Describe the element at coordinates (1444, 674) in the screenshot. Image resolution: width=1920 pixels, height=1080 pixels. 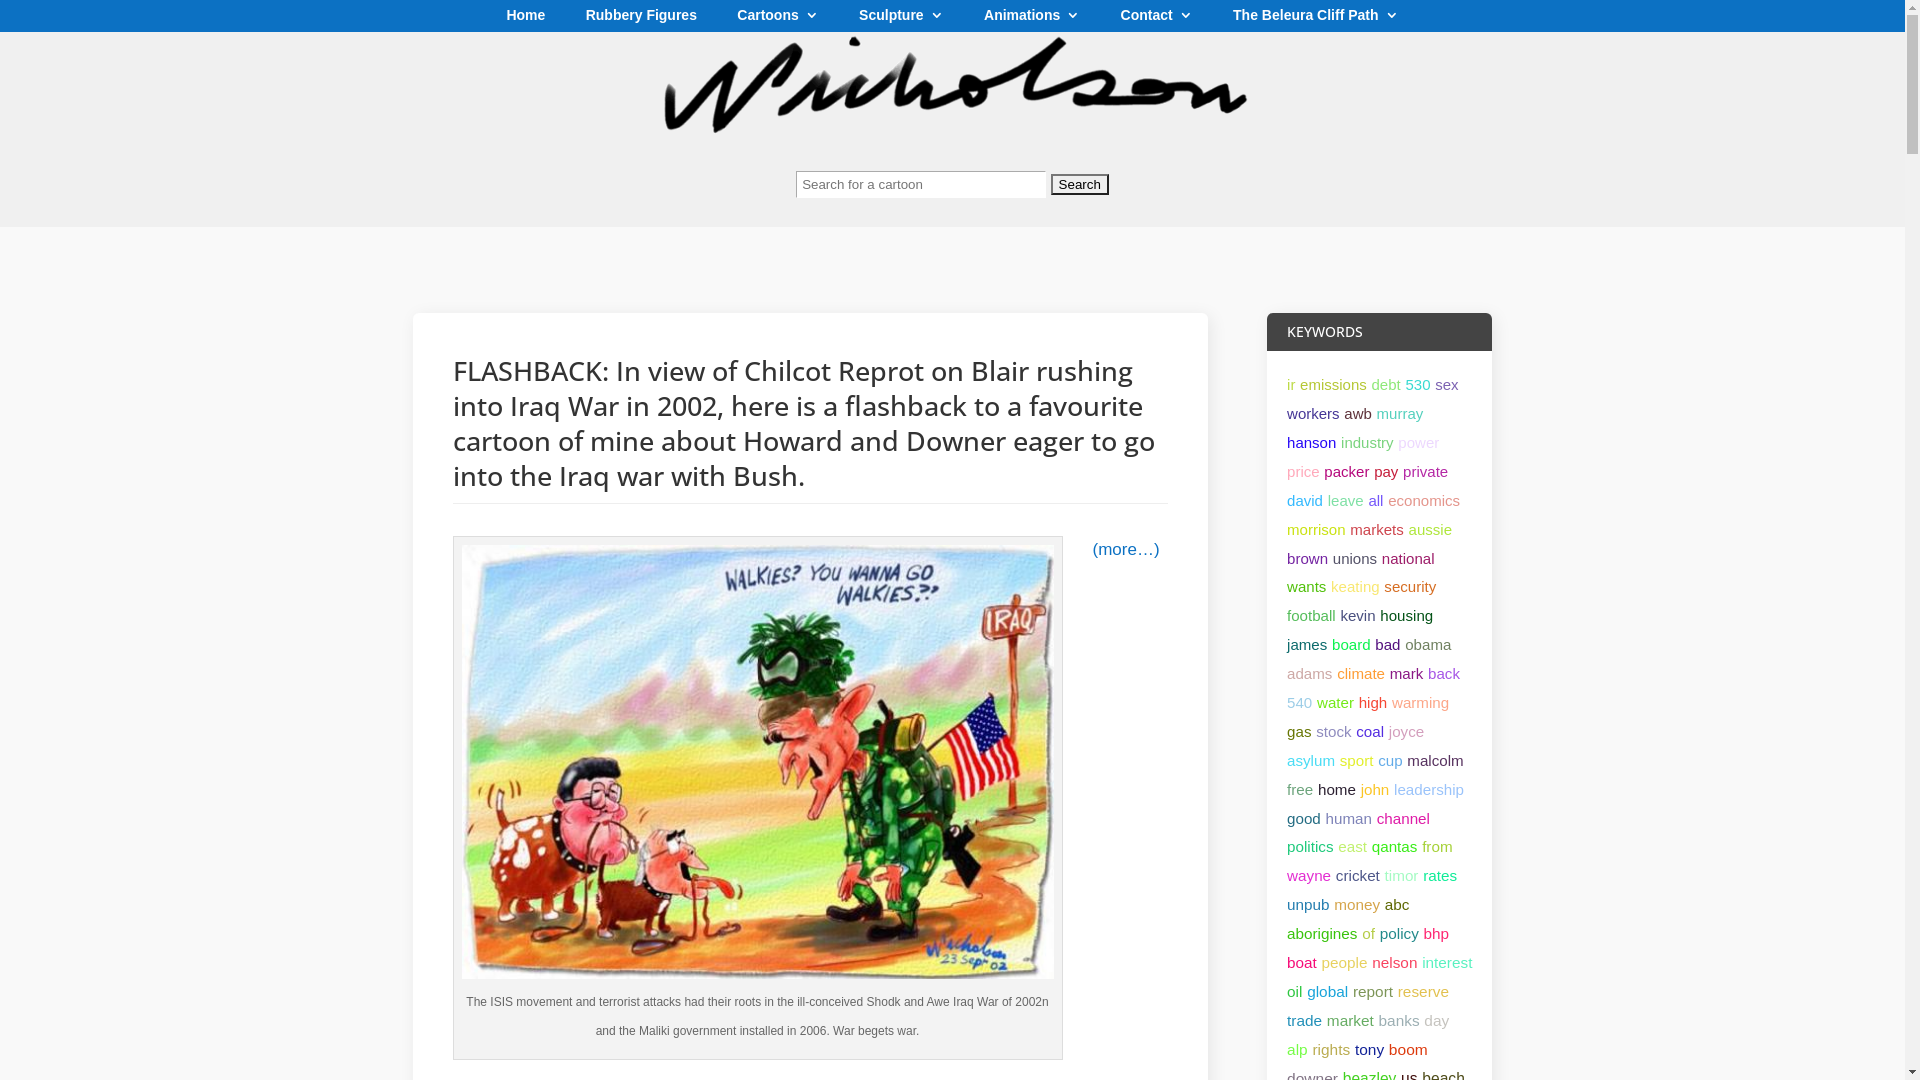
I see `back` at that location.